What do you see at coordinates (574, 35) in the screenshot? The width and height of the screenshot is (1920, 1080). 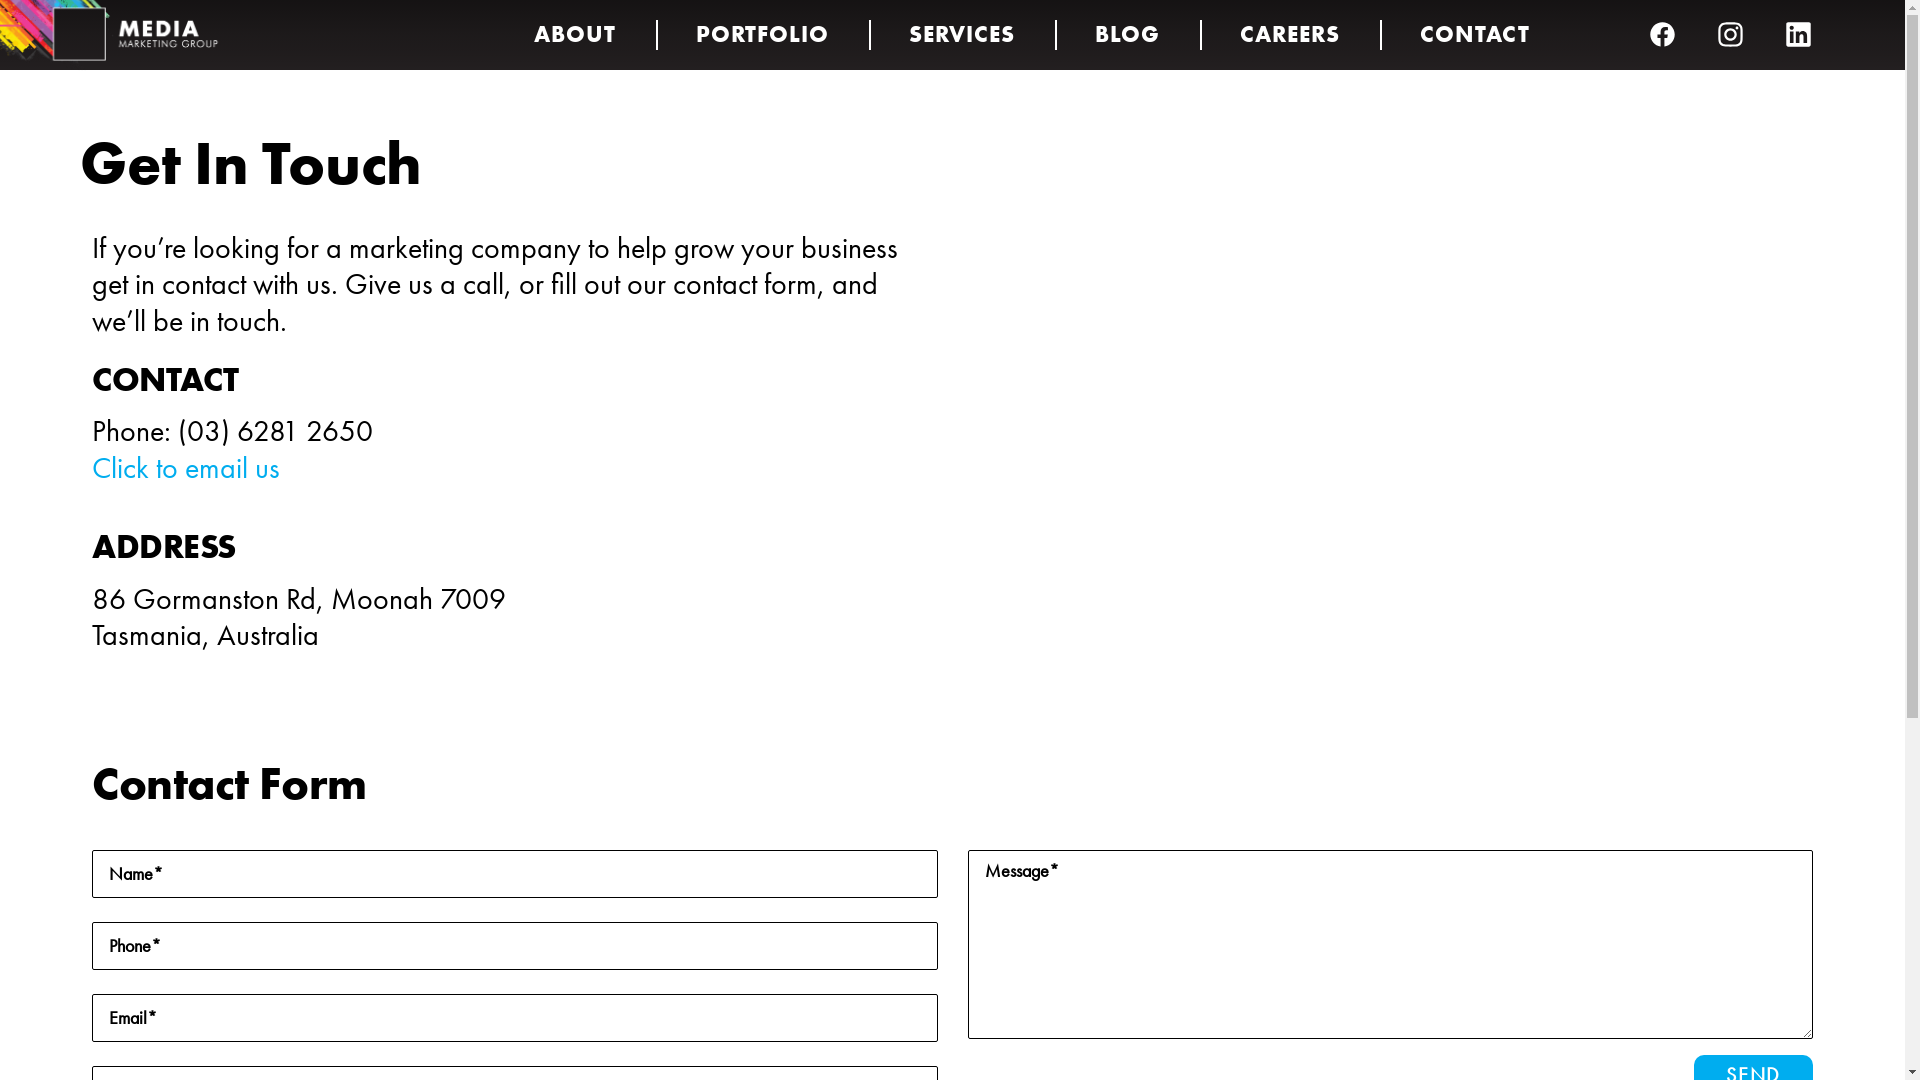 I see `ABOUT` at bounding box center [574, 35].